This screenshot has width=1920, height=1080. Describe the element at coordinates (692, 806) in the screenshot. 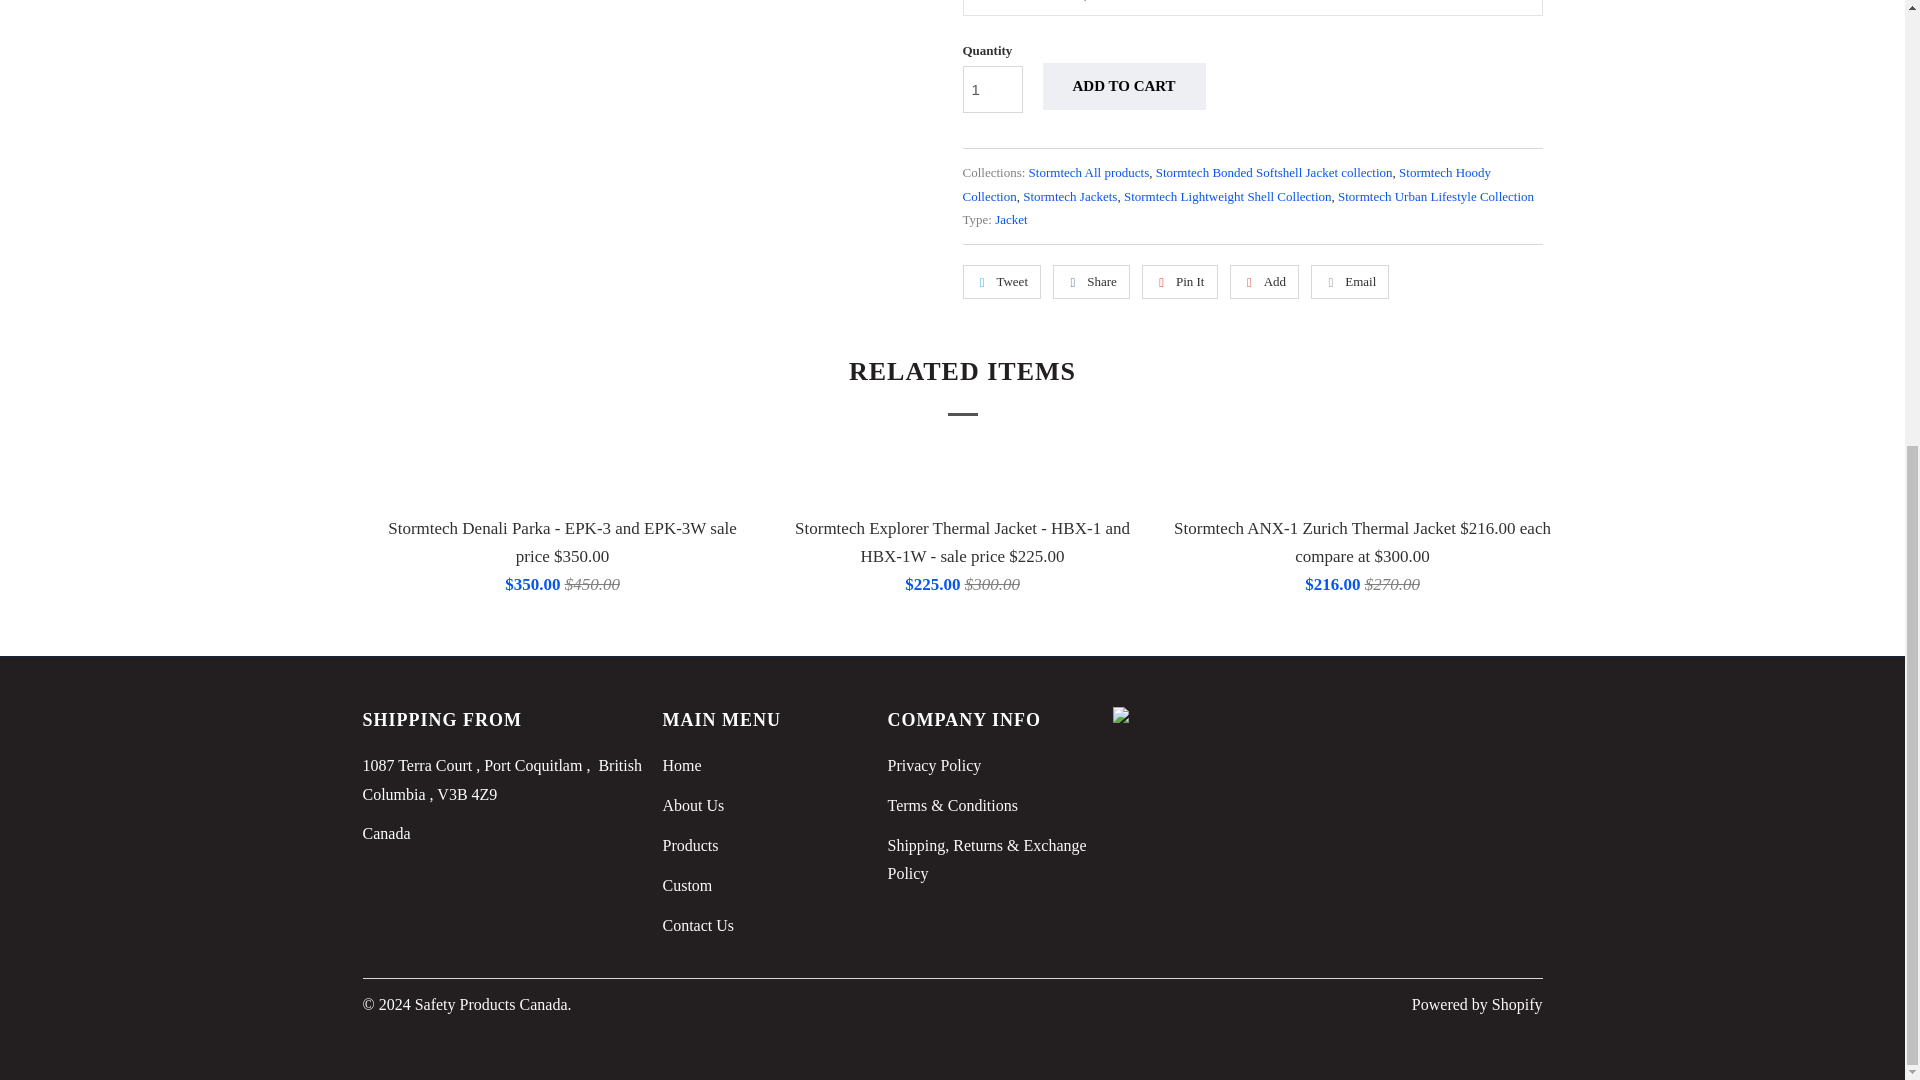

I see `About Us` at that location.